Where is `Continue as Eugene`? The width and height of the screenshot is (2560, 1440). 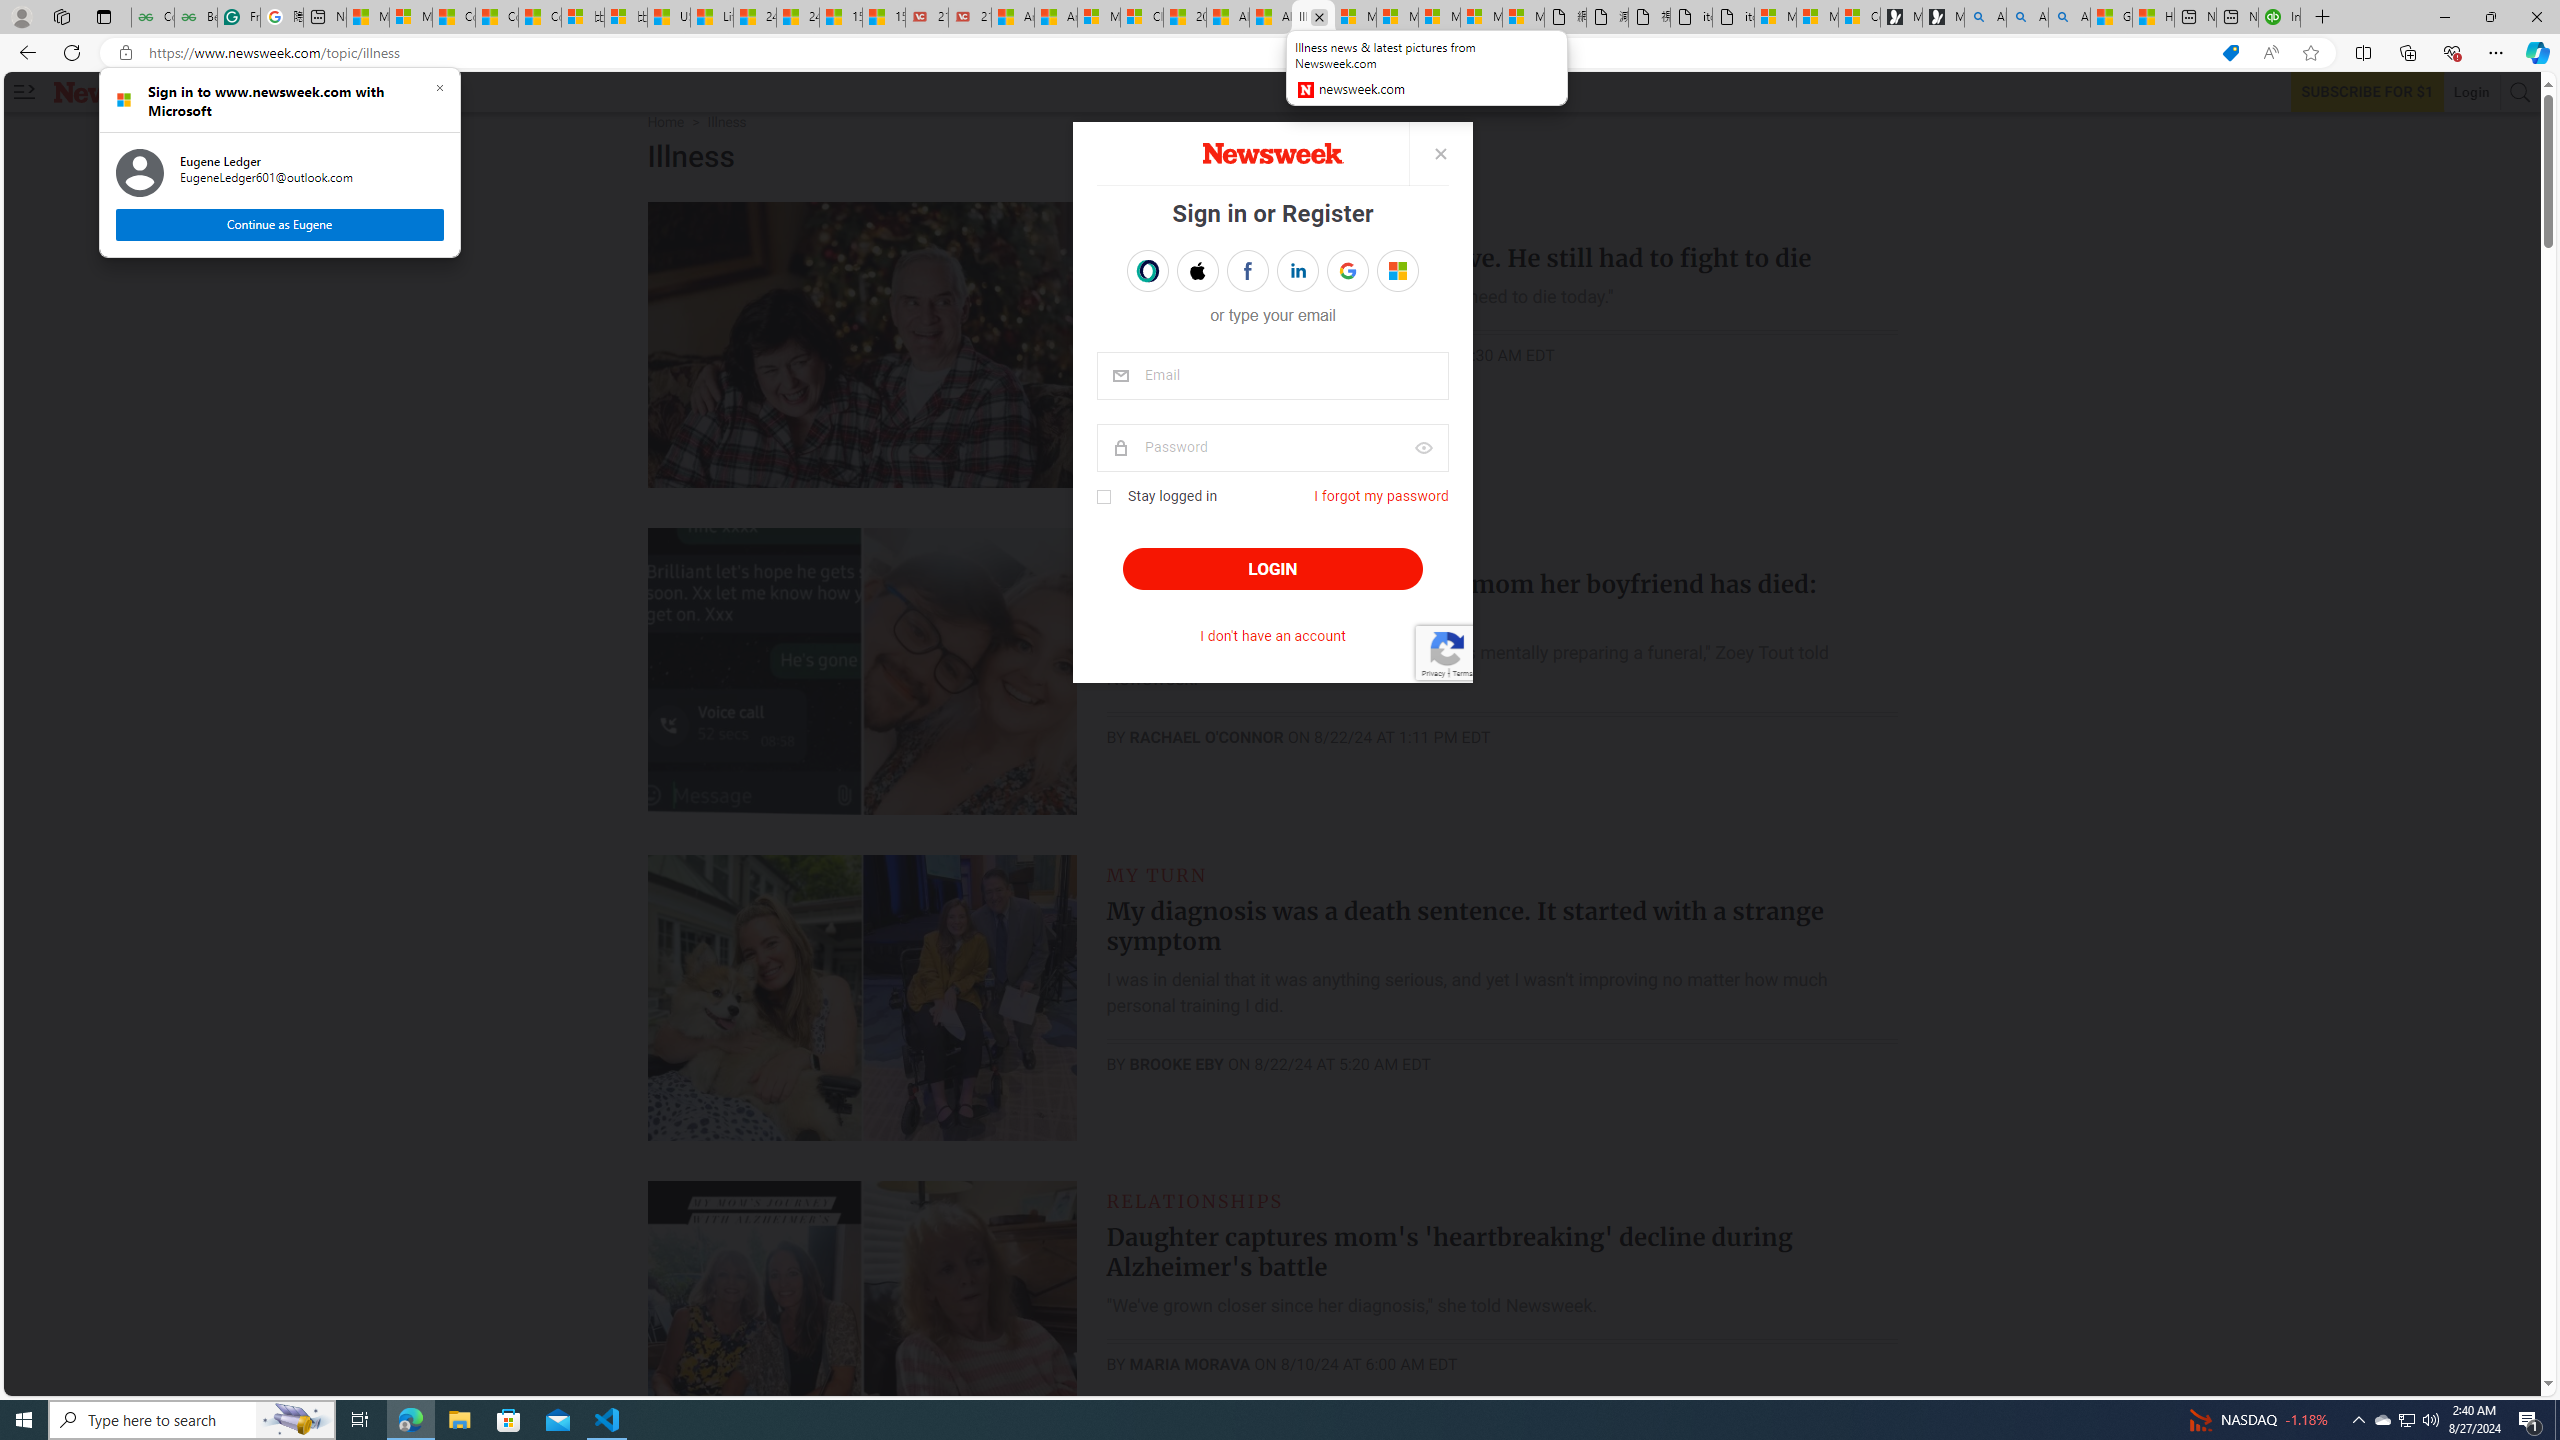
Continue as Eugene is located at coordinates (278, 224).